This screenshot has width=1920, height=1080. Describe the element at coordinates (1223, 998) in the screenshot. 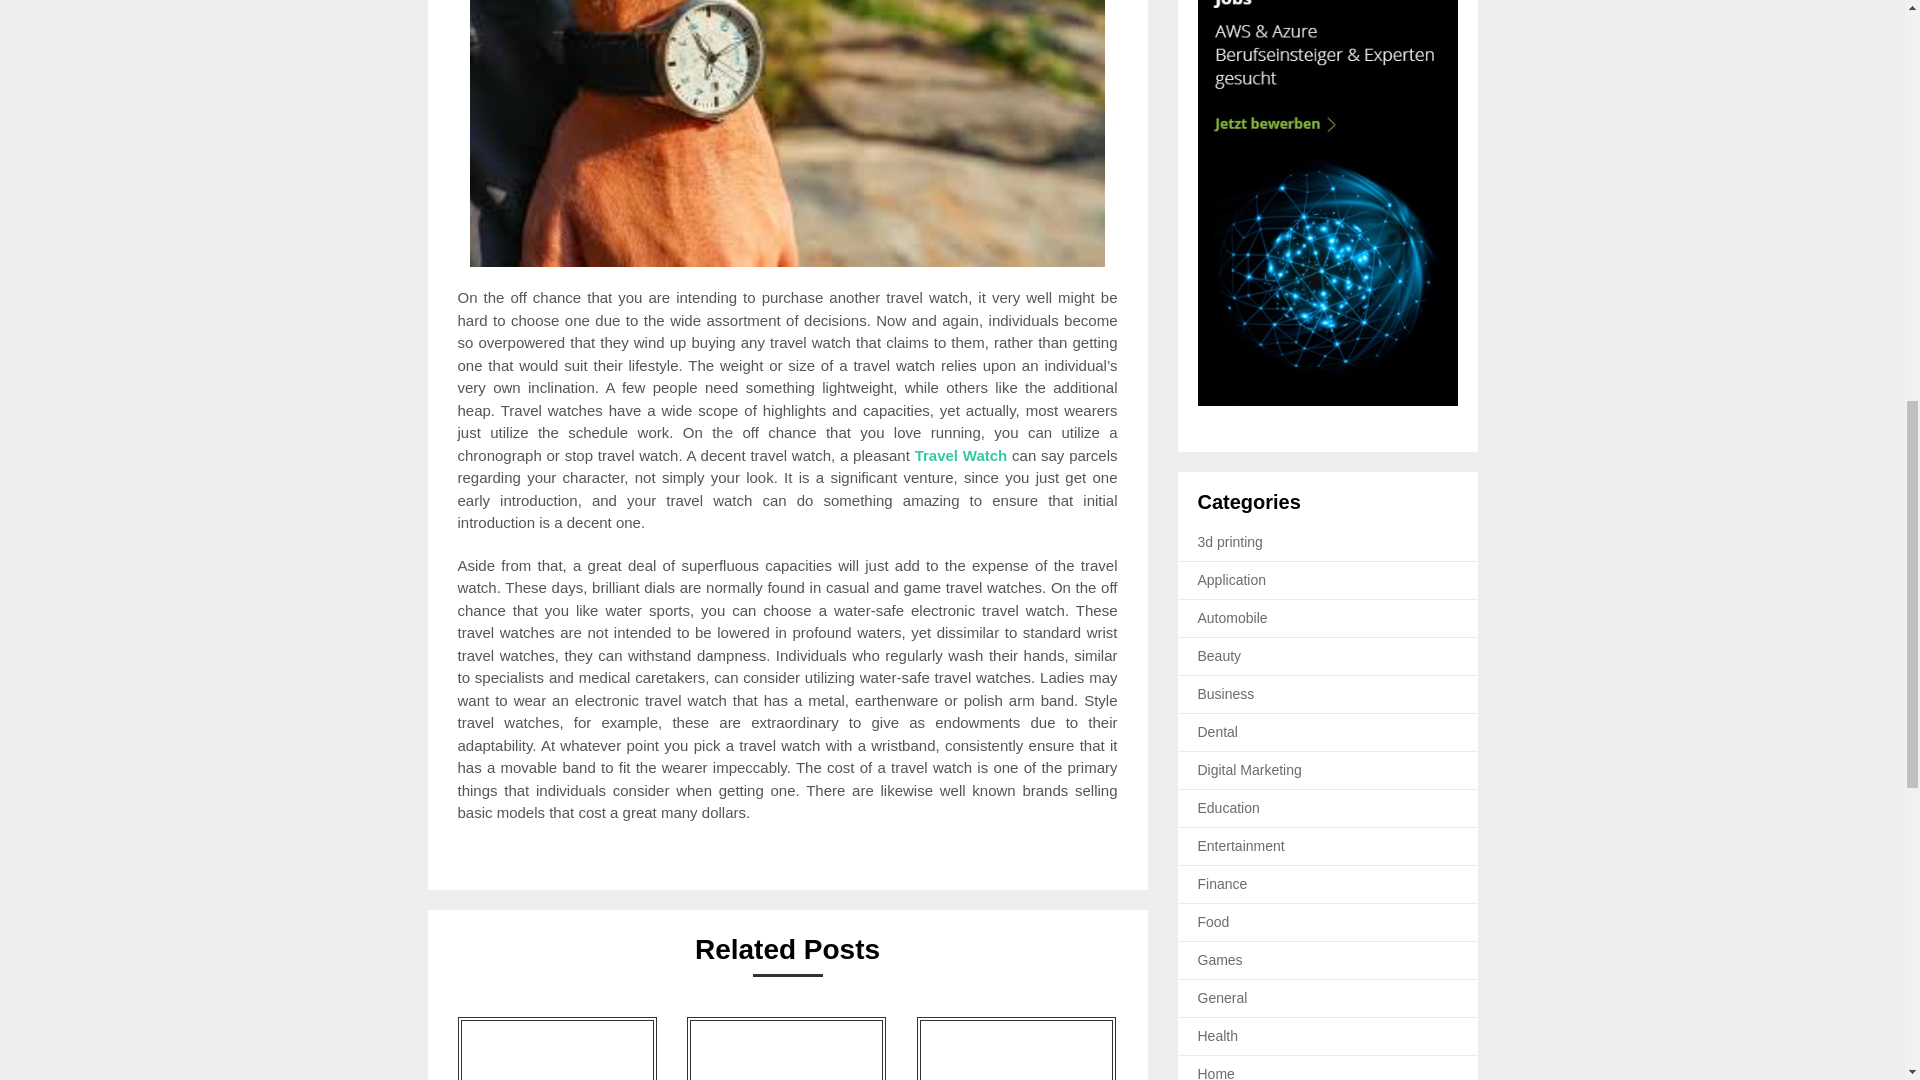

I see `General` at that location.